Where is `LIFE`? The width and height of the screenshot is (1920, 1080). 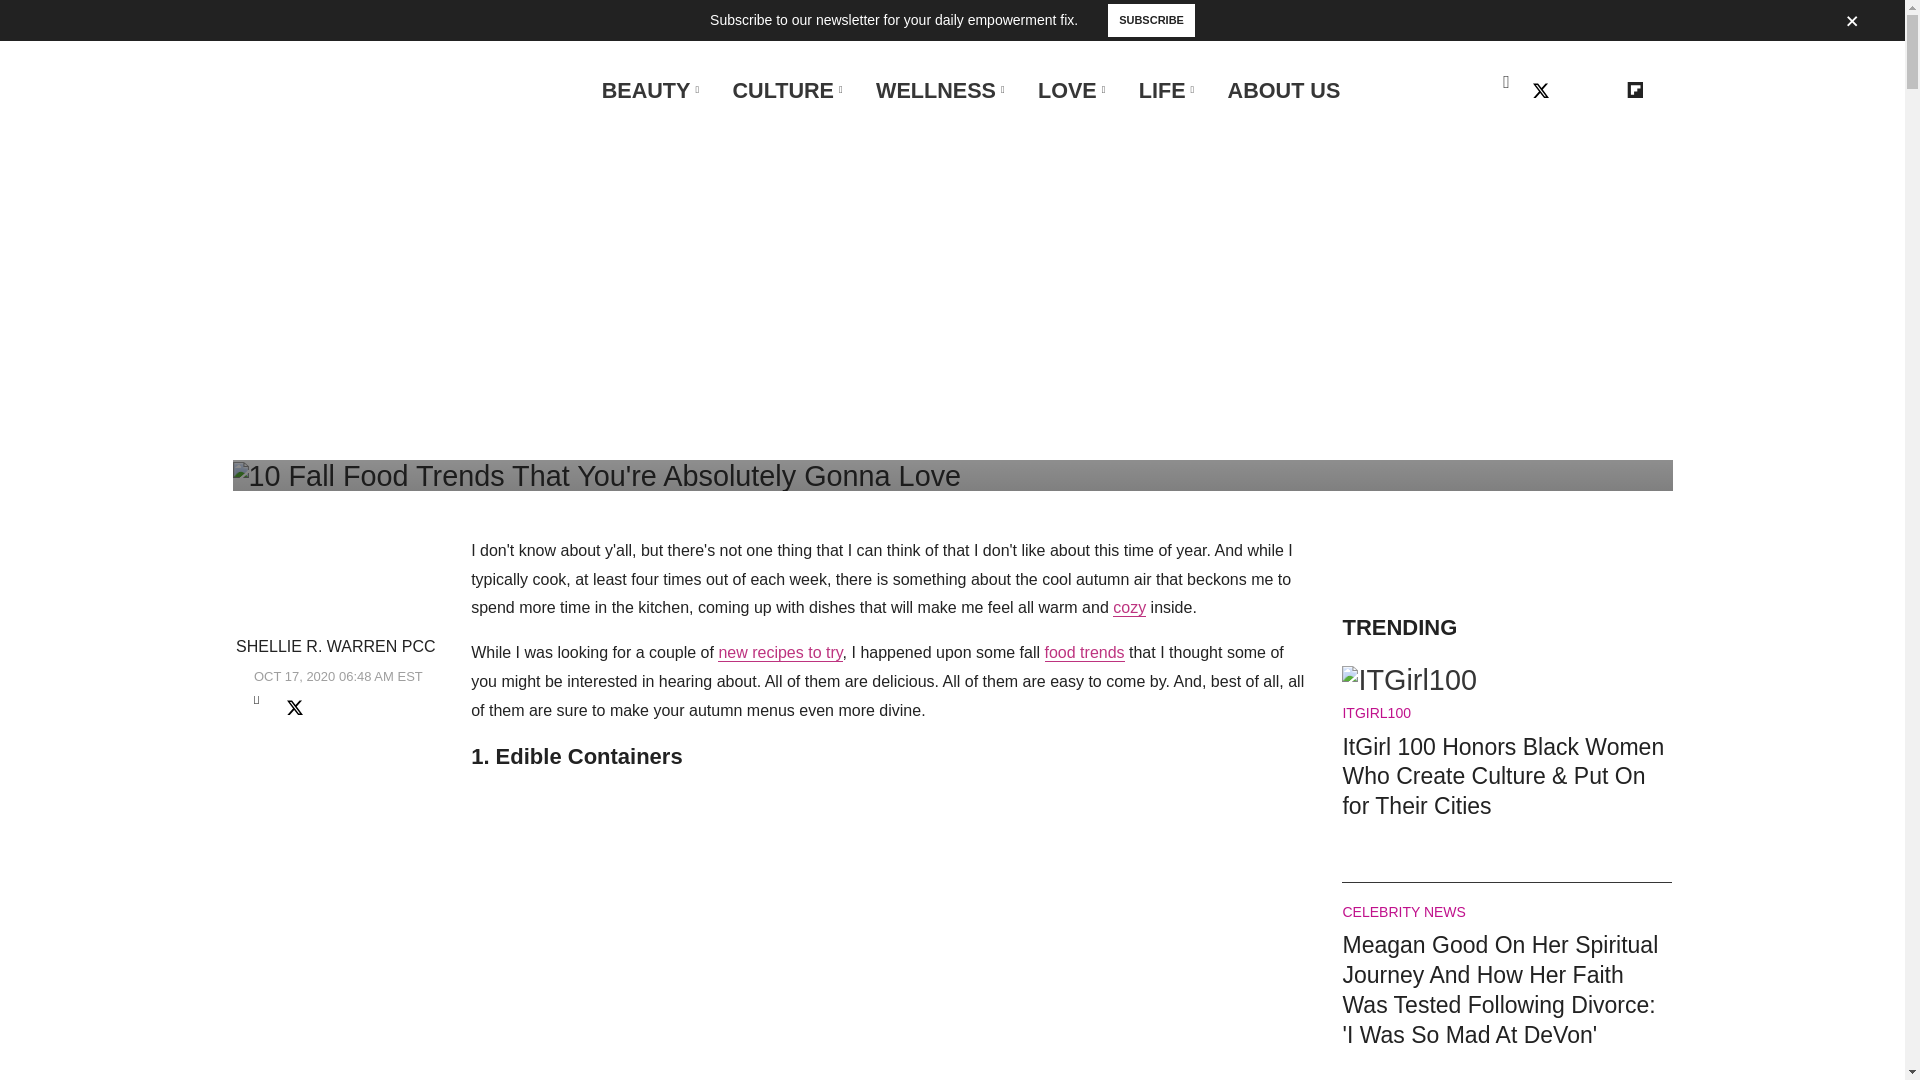
LIFE is located at coordinates (1162, 90).